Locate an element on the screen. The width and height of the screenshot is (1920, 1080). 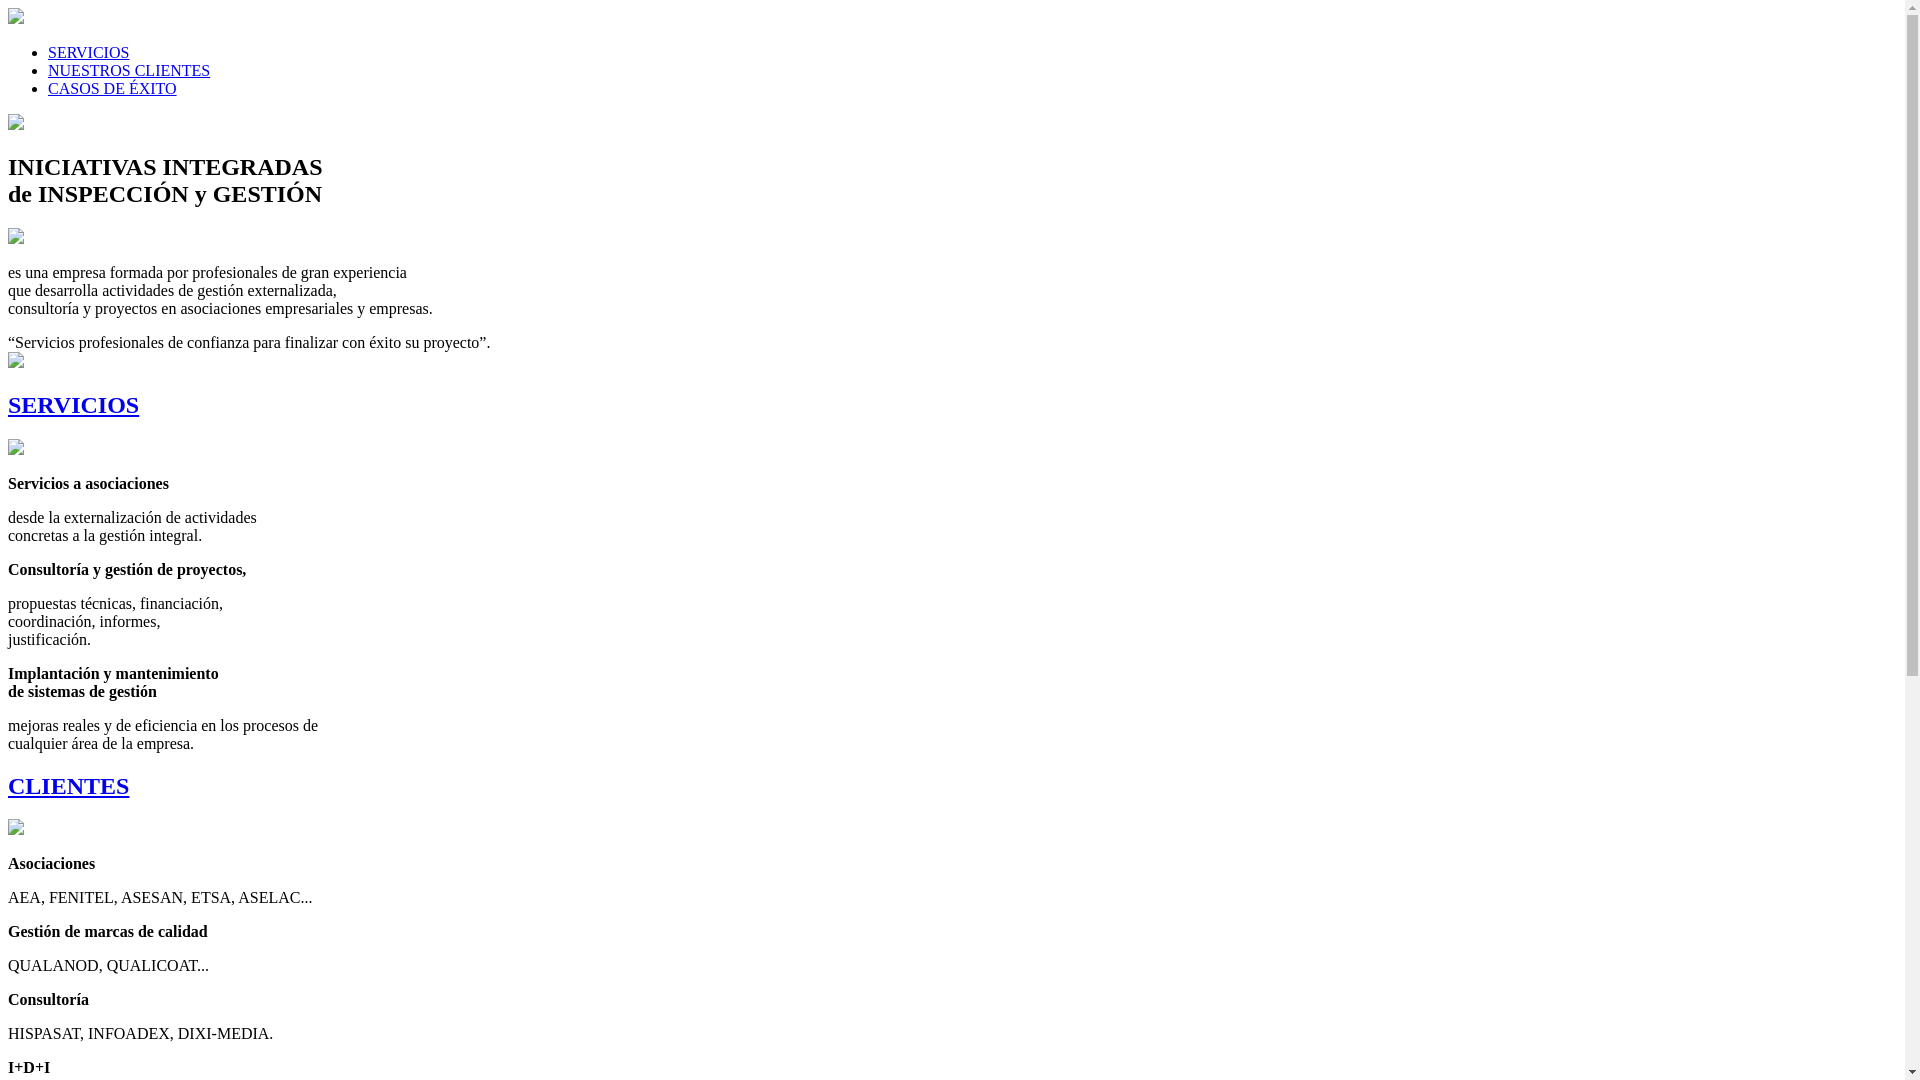
SERVICIOS is located at coordinates (952, 425).